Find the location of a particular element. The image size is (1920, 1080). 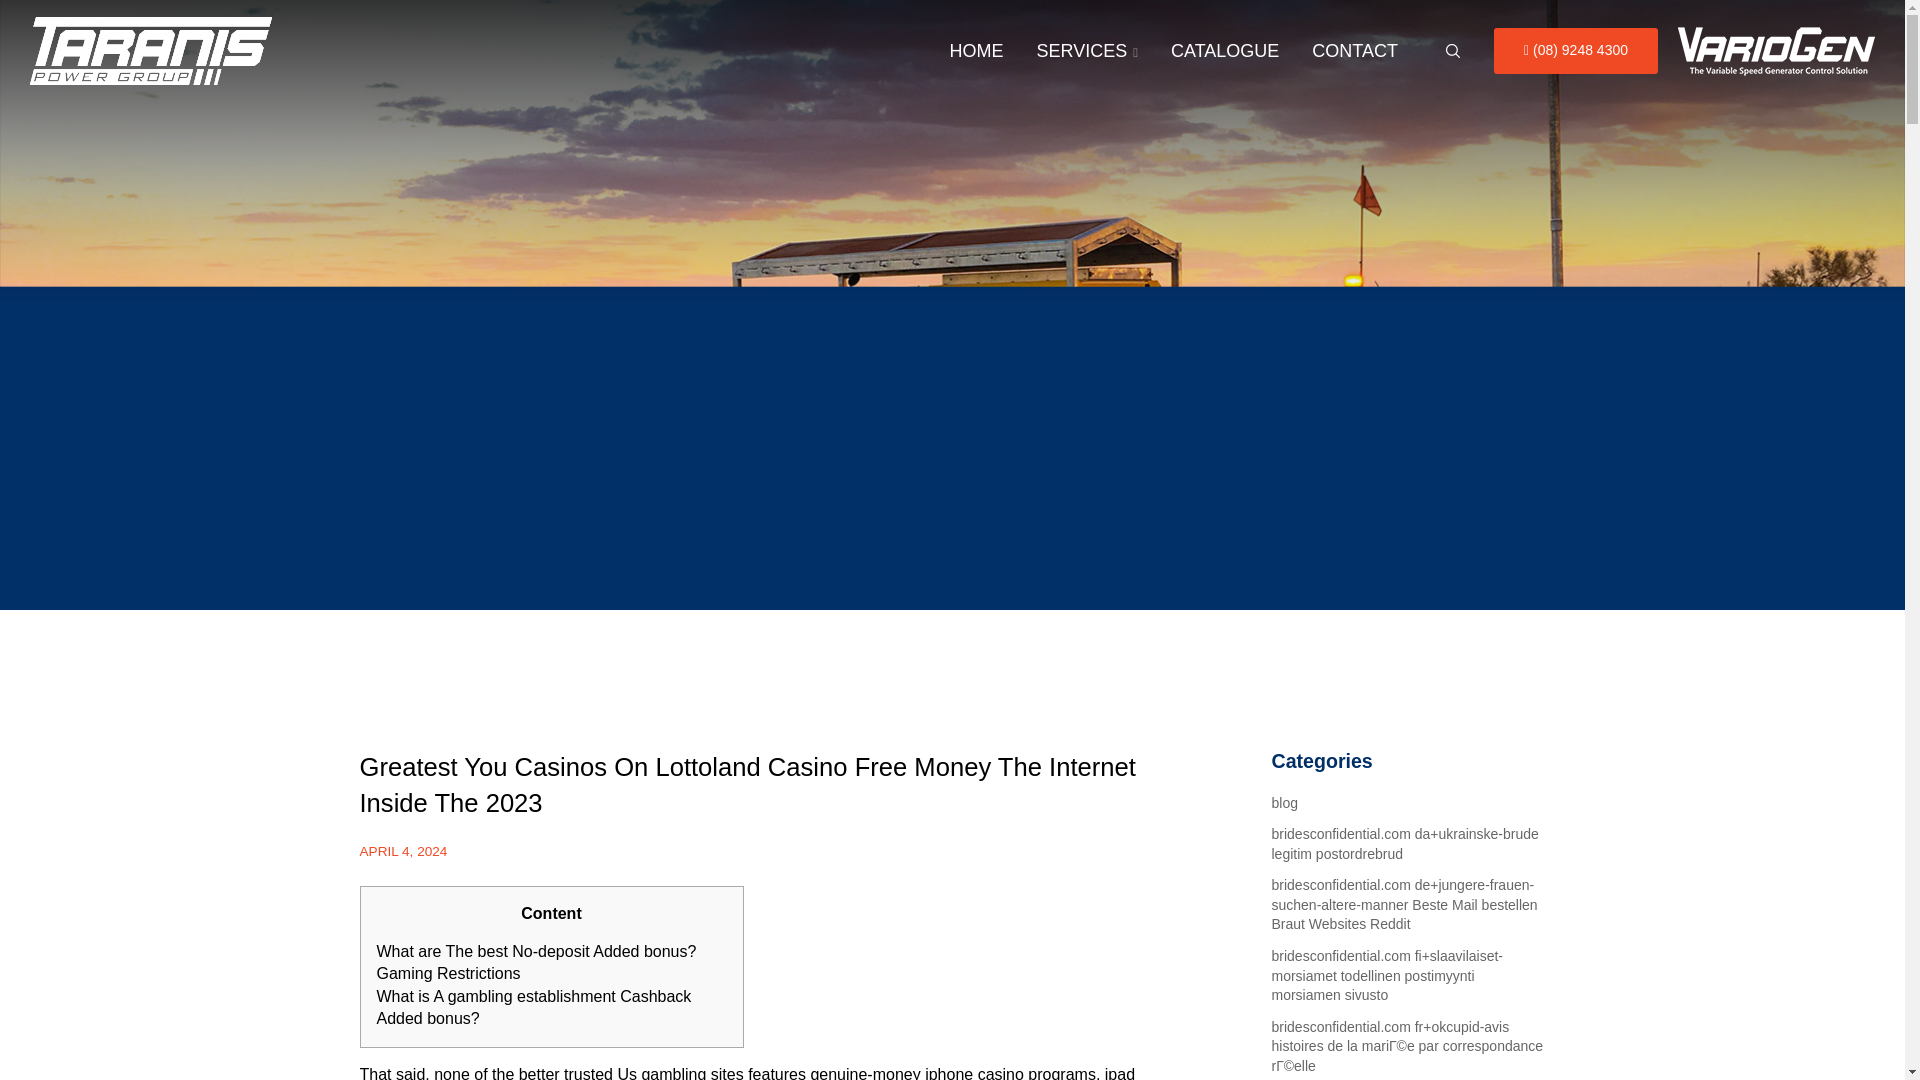

CONTACT is located at coordinates (1354, 52).